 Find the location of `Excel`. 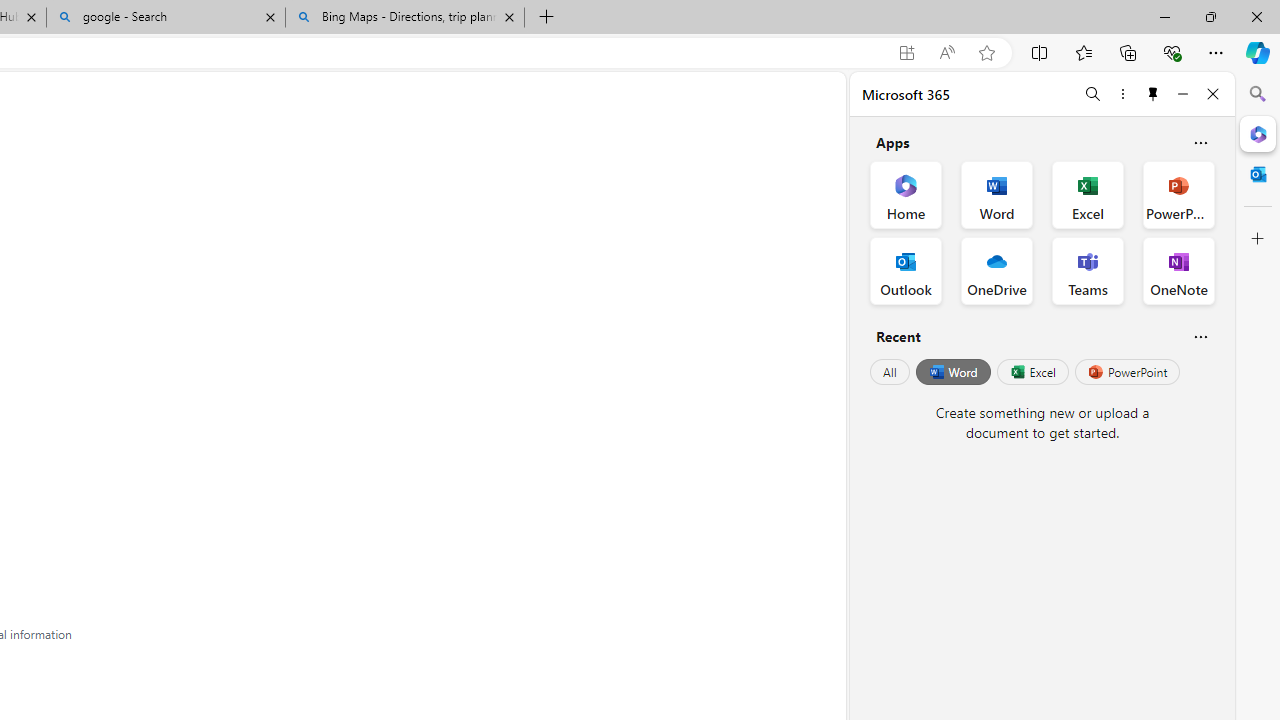

Excel is located at coordinates (1032, 372).